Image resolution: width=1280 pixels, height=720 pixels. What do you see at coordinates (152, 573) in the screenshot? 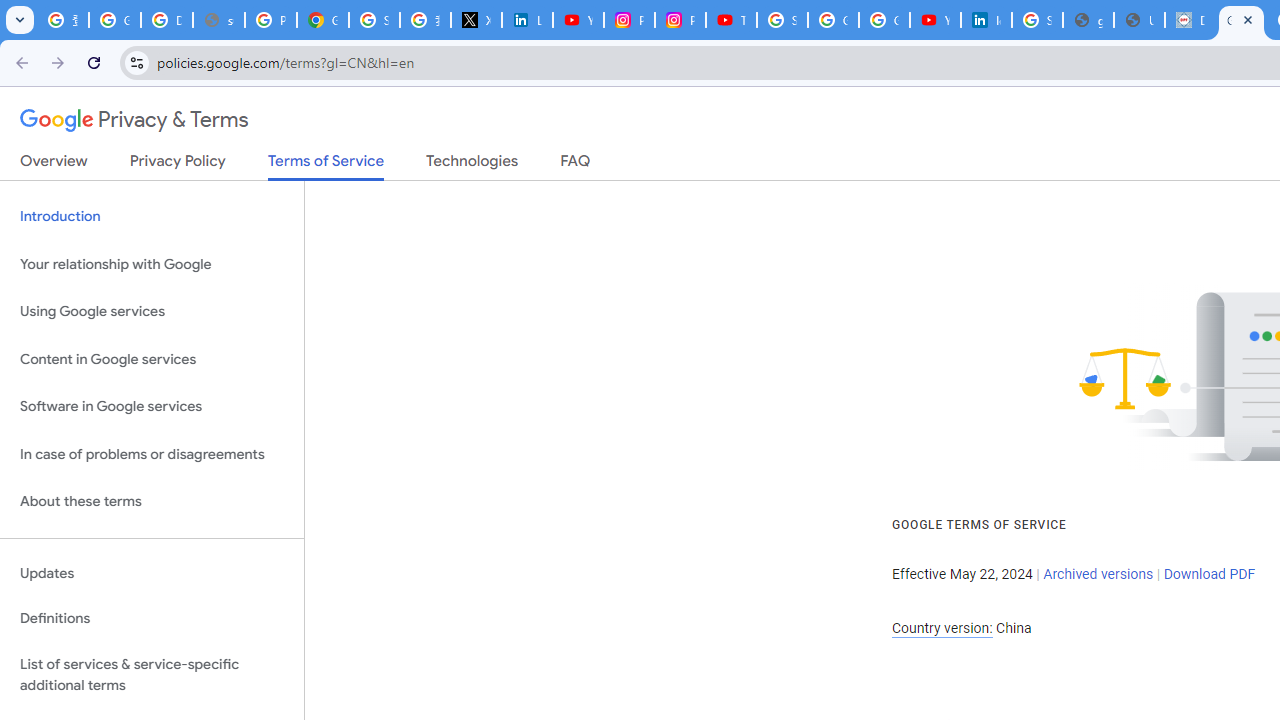
I see `Updates` at bounding box center [152, 573].